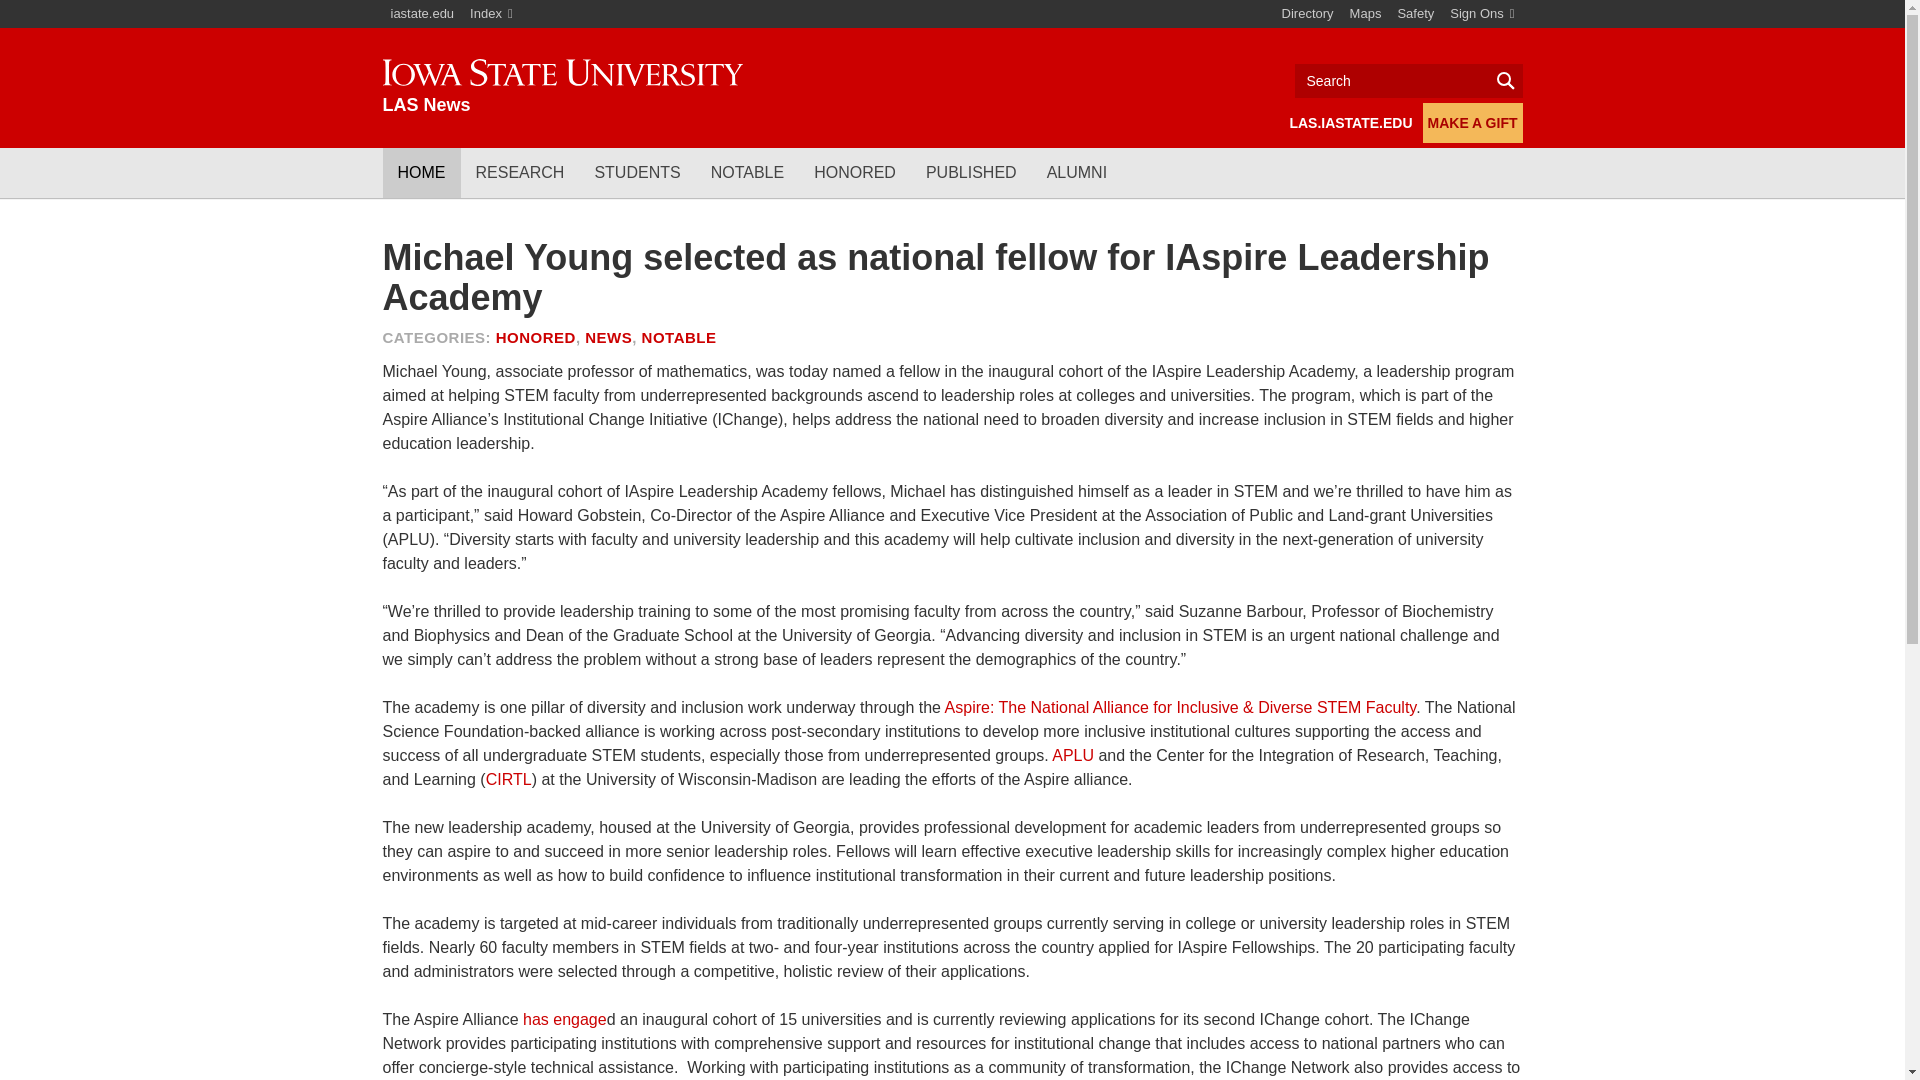 This screenshot has width=1920, height=1080. Describe the element at coordinates (1482, 14) in the screenshot. I see `Sign Ons` at that location.